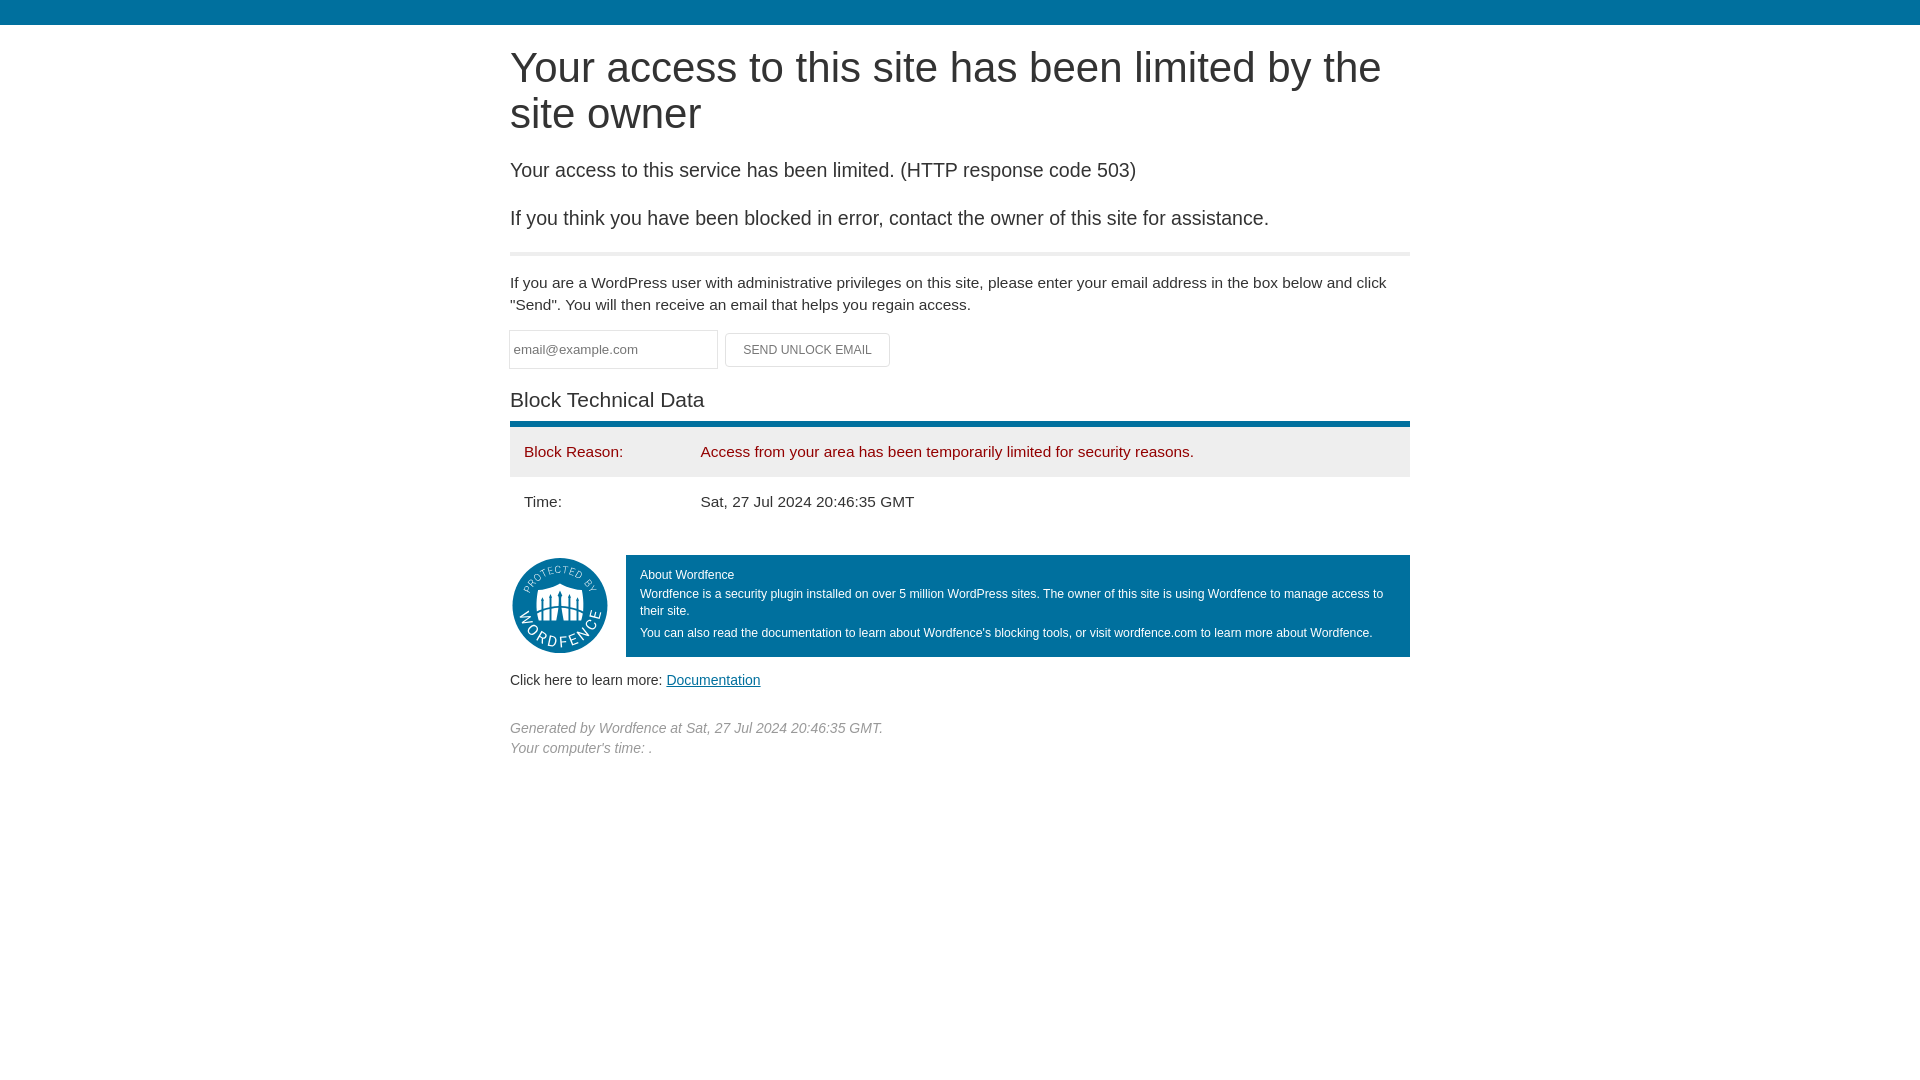 The width and height of the screenshot is (1920, 1080). Describe the element at coordinates (808, 350) in the screenshot. I see `Send Unlock Email` at that location.